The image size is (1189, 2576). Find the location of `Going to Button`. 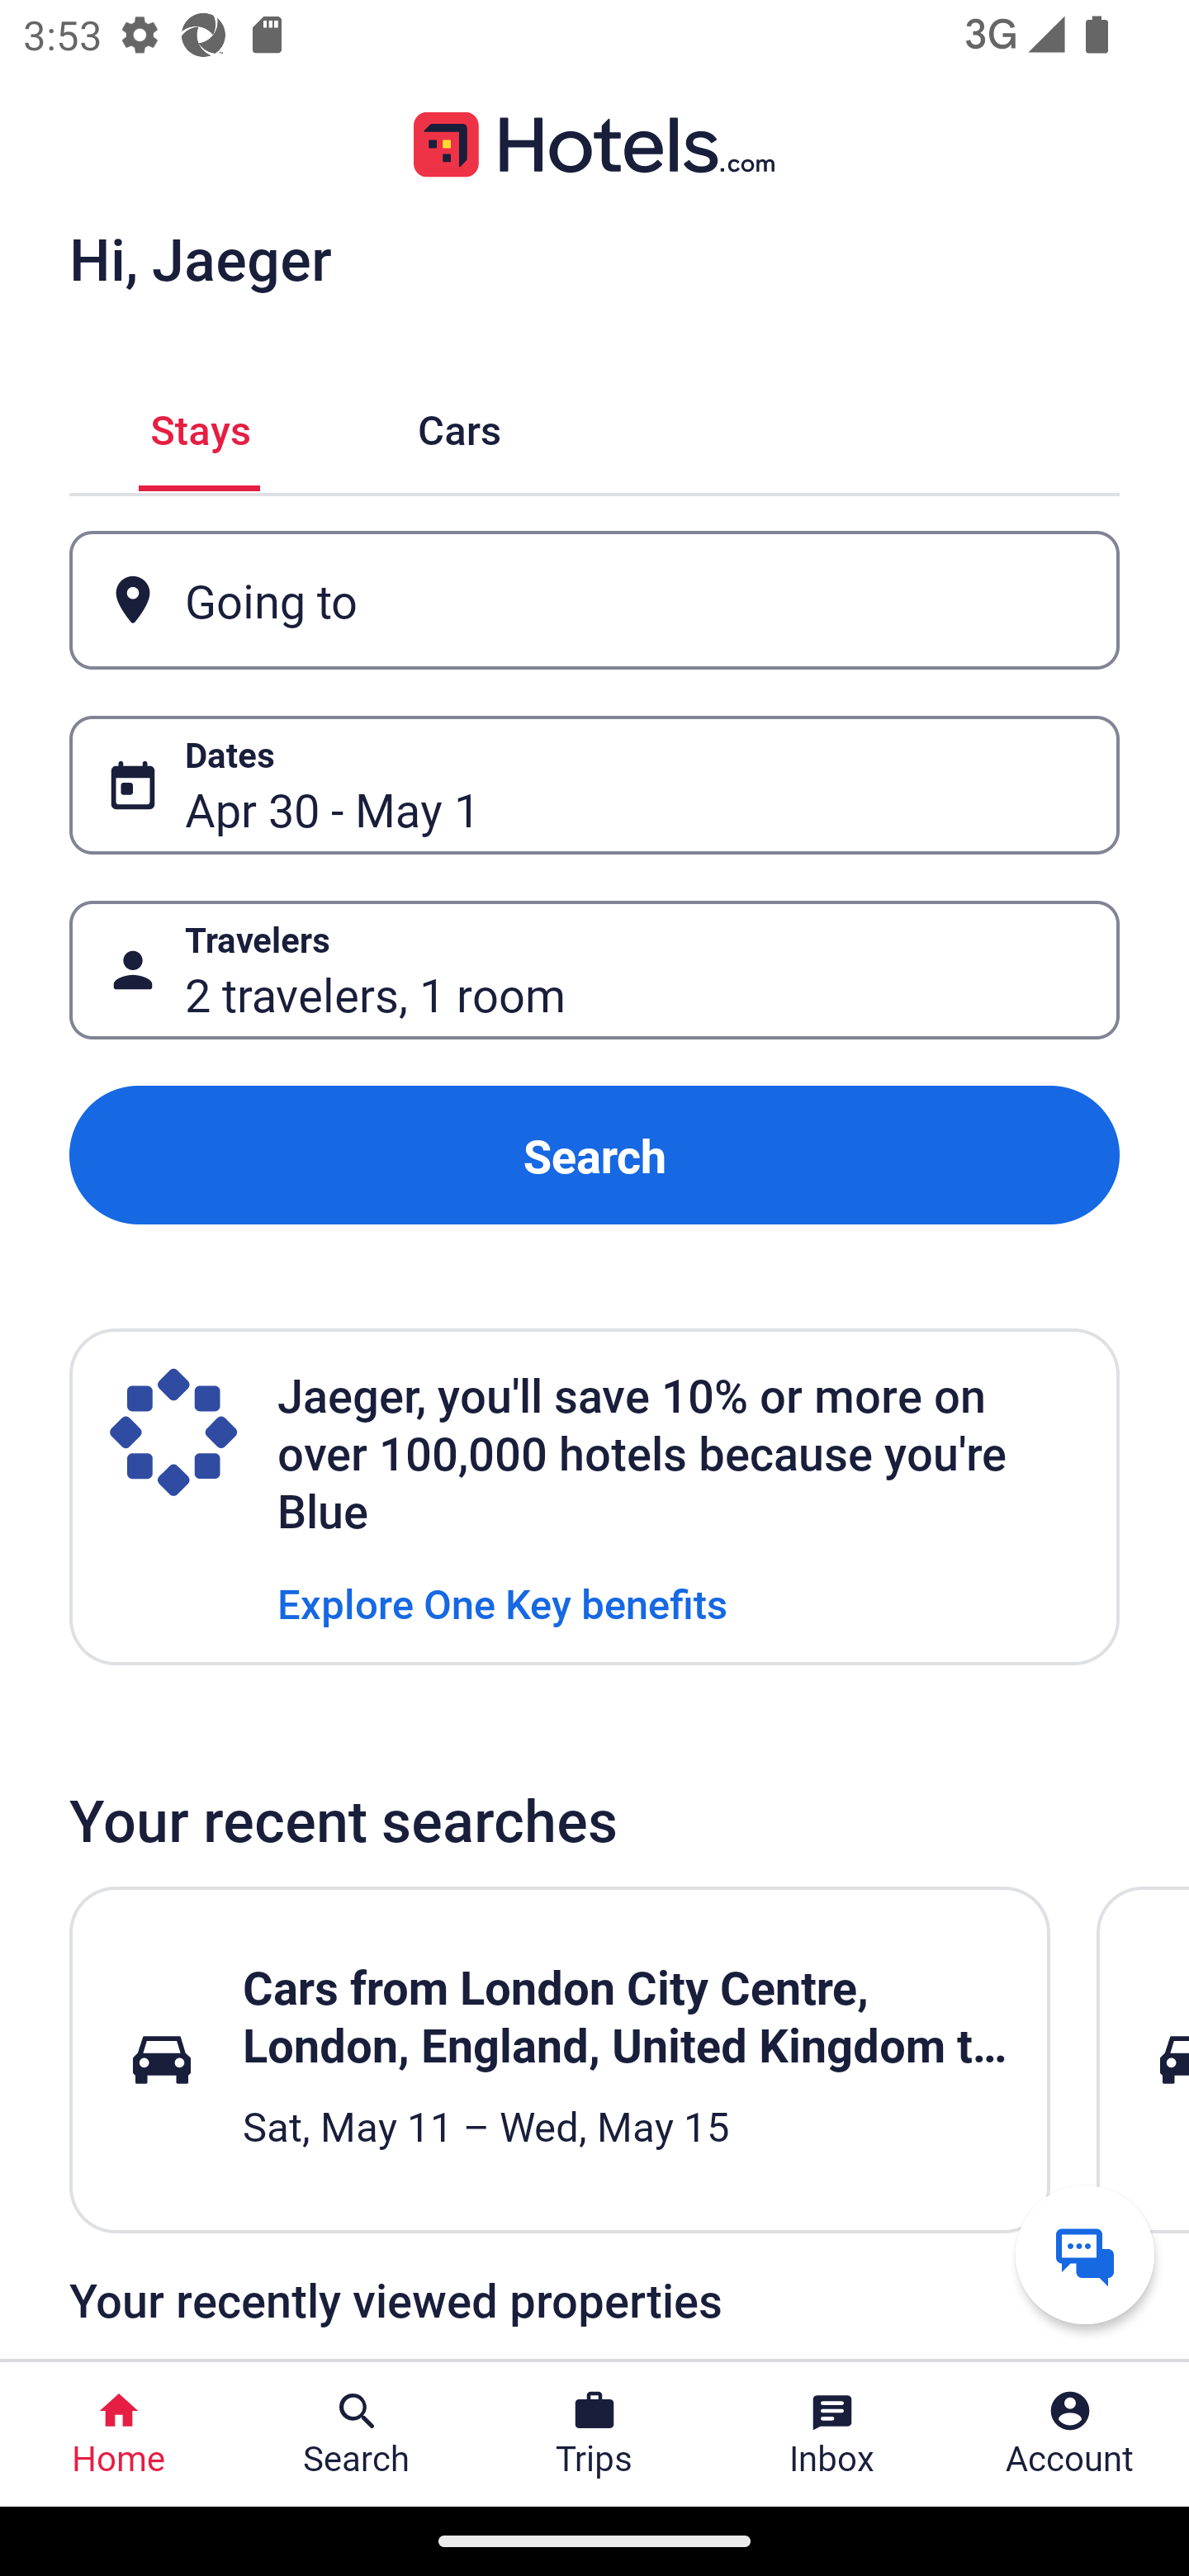

Going to Button is located at coordinates (594, 599).